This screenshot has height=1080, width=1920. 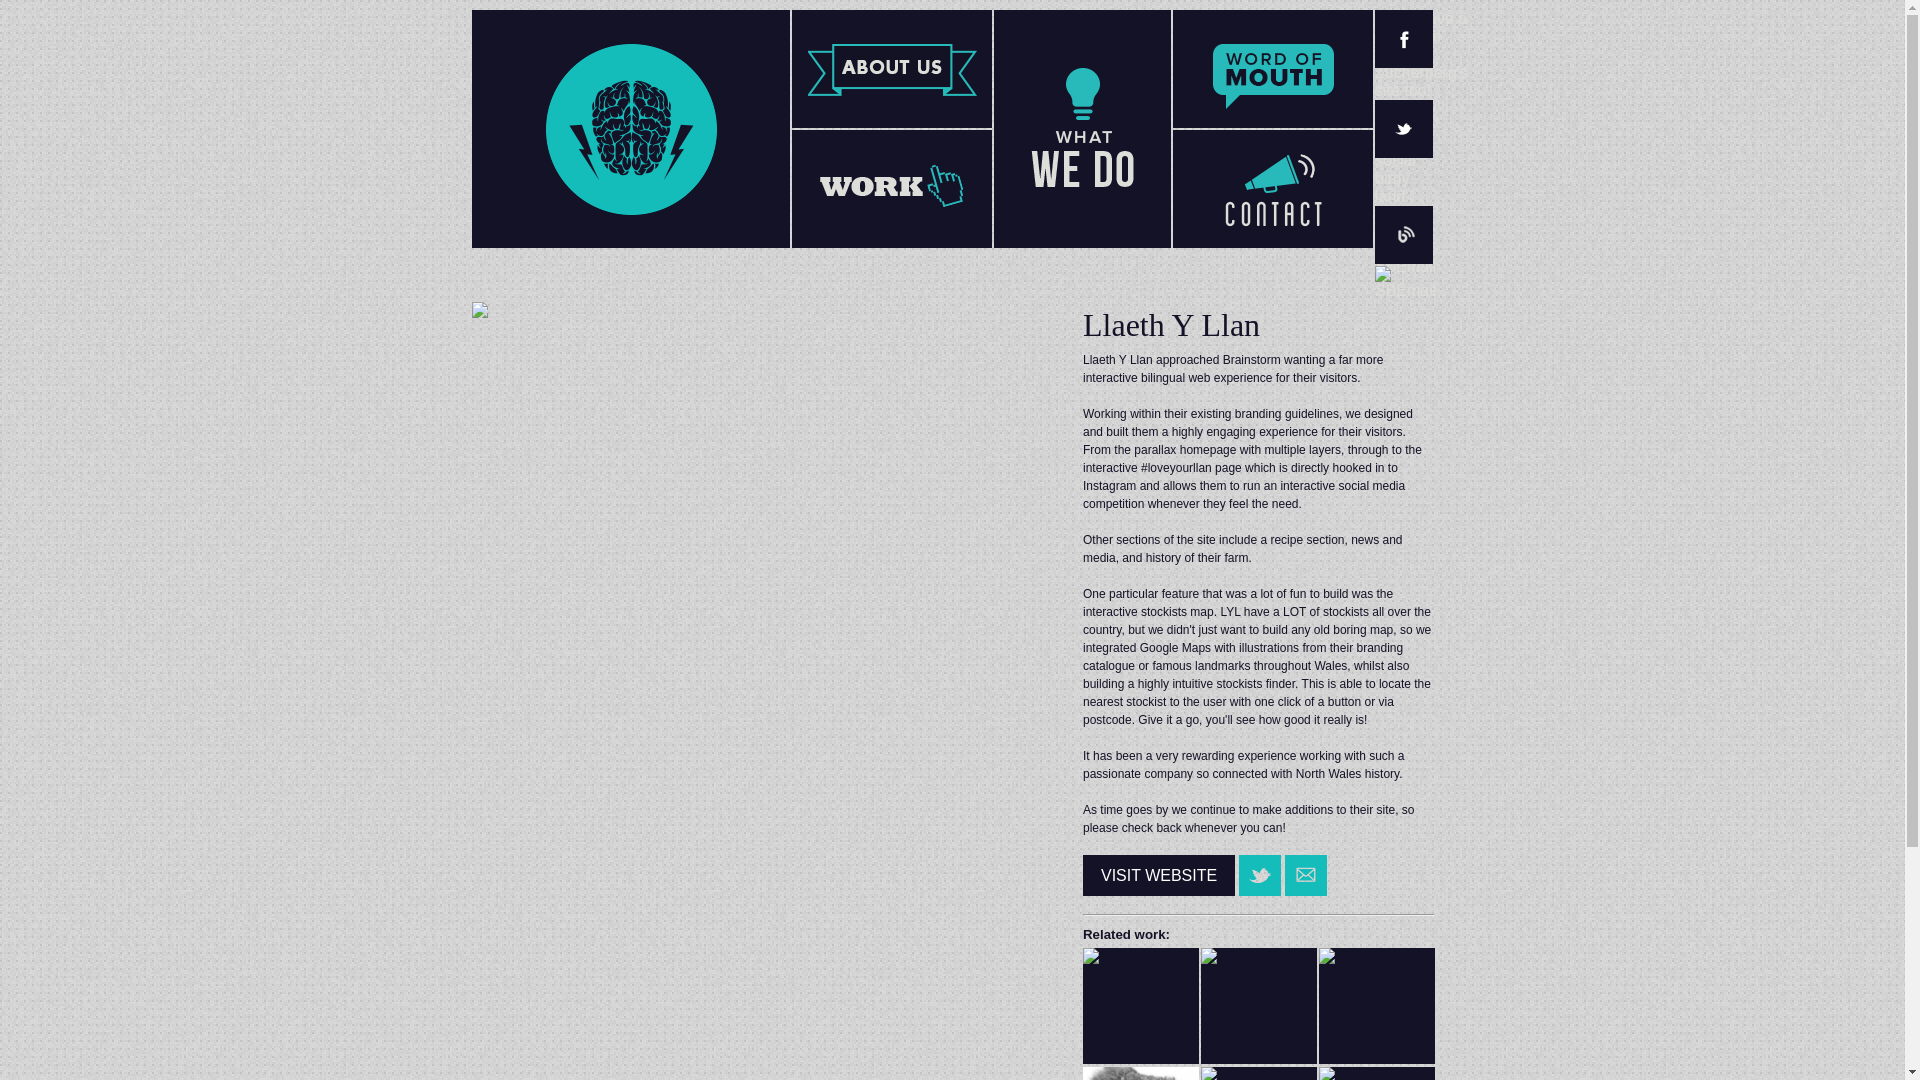 What do you see at coordinates (892, 189) in the screenshot?
I see `Our portfolio` at bounding box center [892, 189].